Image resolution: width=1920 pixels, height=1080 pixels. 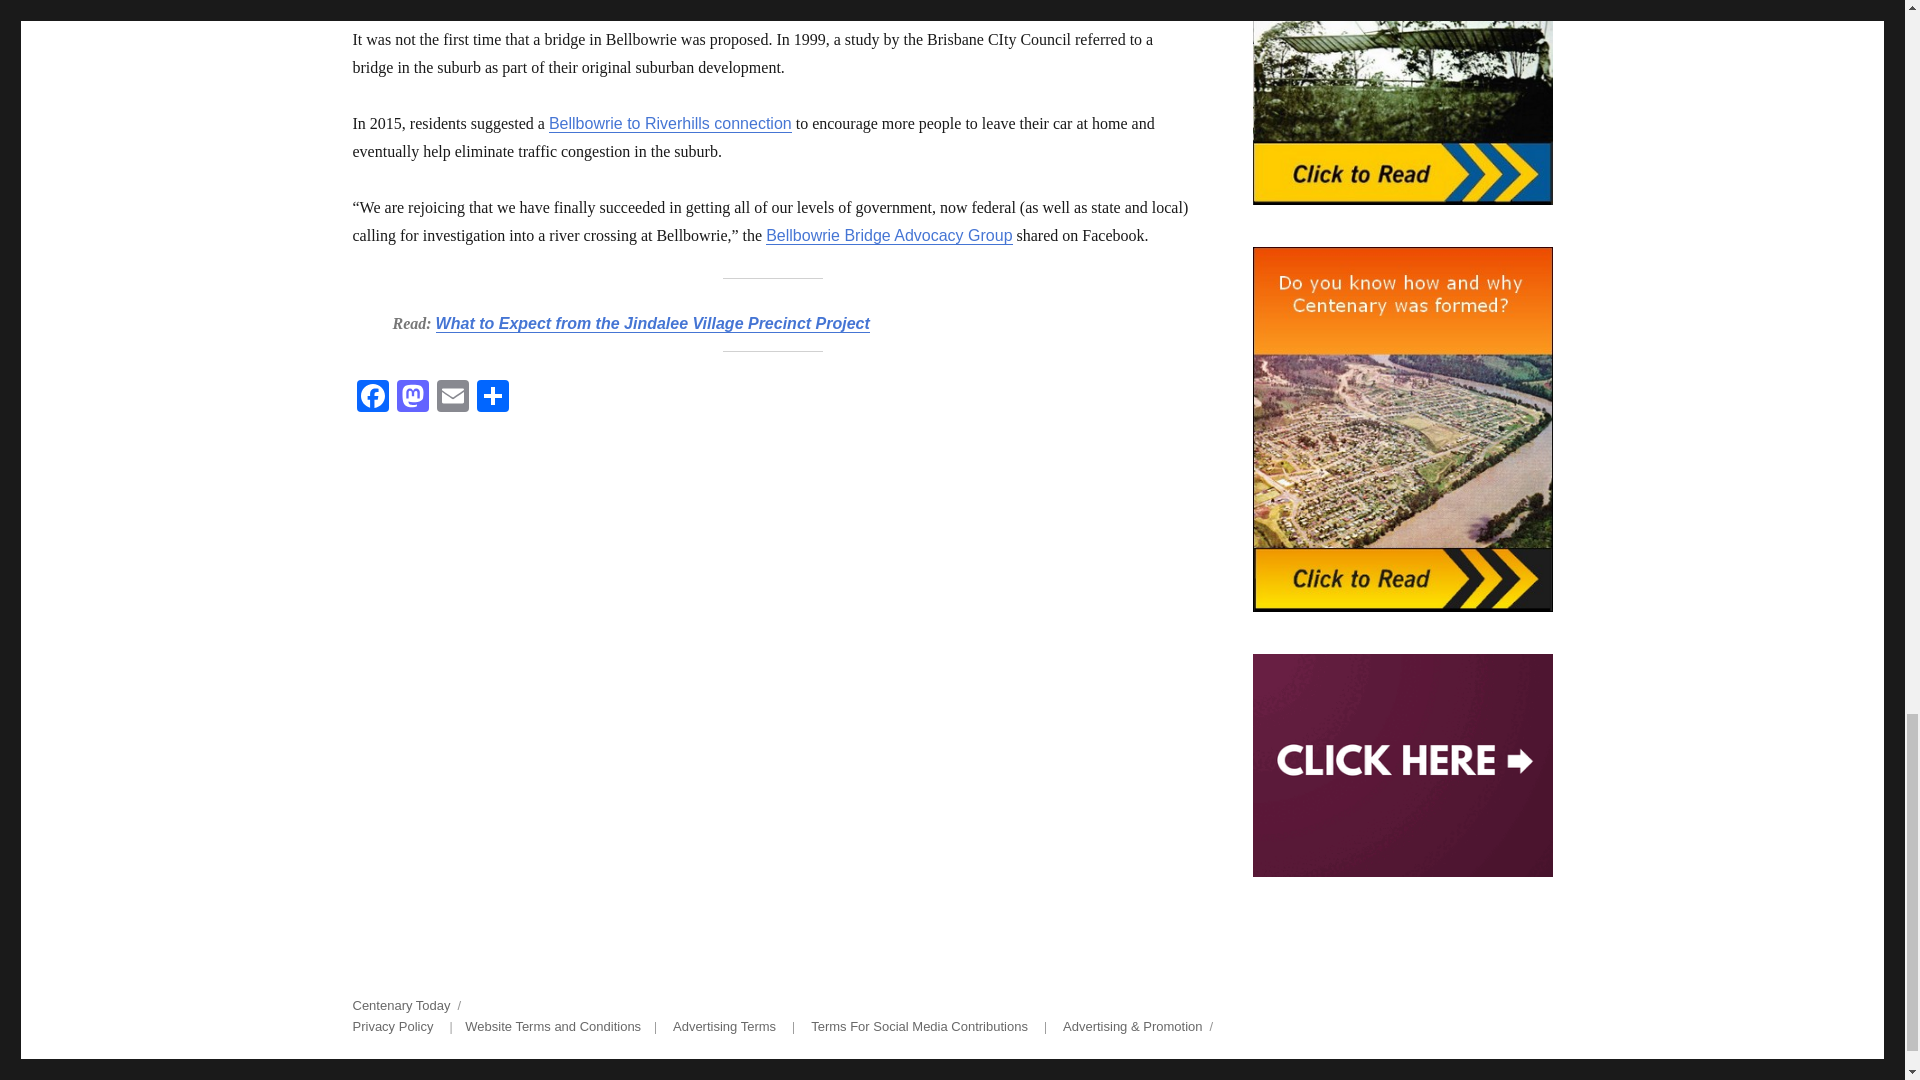 What do you see at coordinates (888, 235) in the screenshot?
I see `Bellbowrie Bridge Advocacy Group` at bounding box center [888, 235].